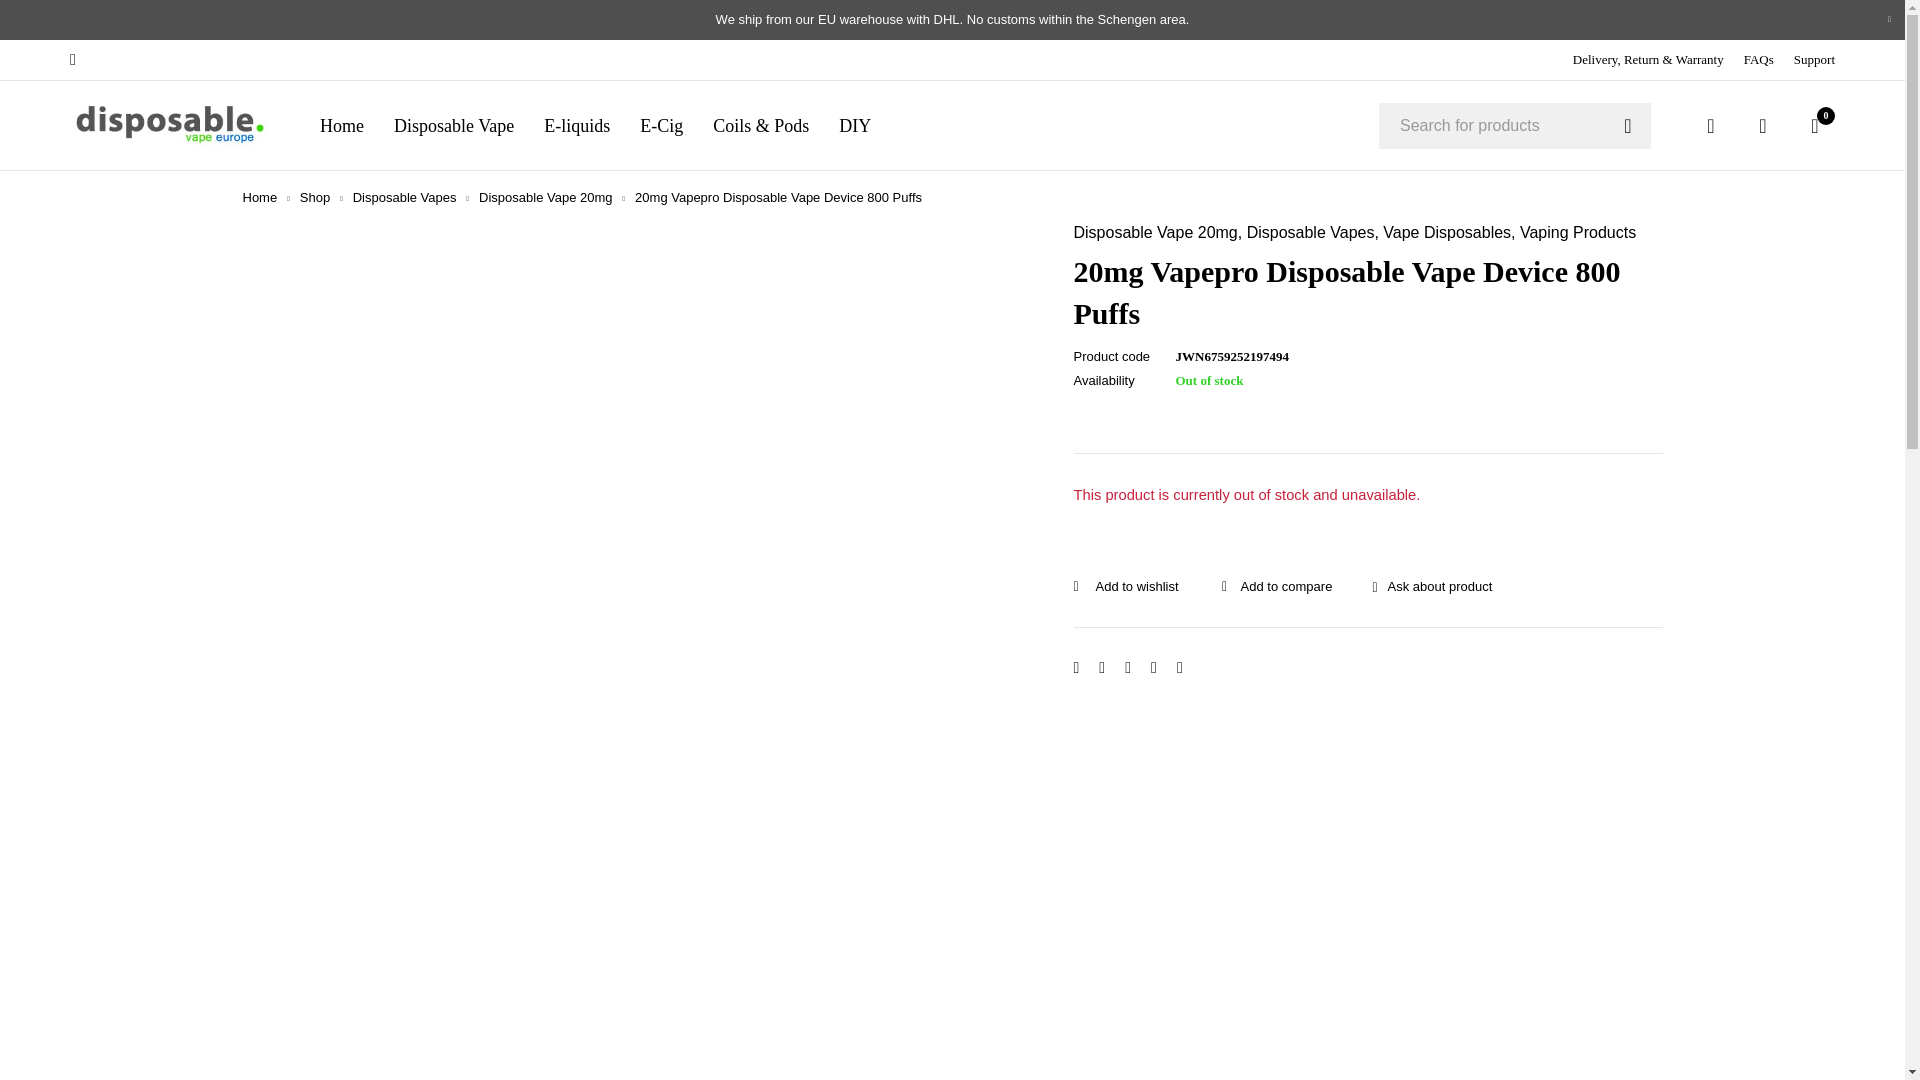  What do you see at coordinates (576, 125) in the screenshot?
I see `E-liquids` at bounding box center [576, 125].